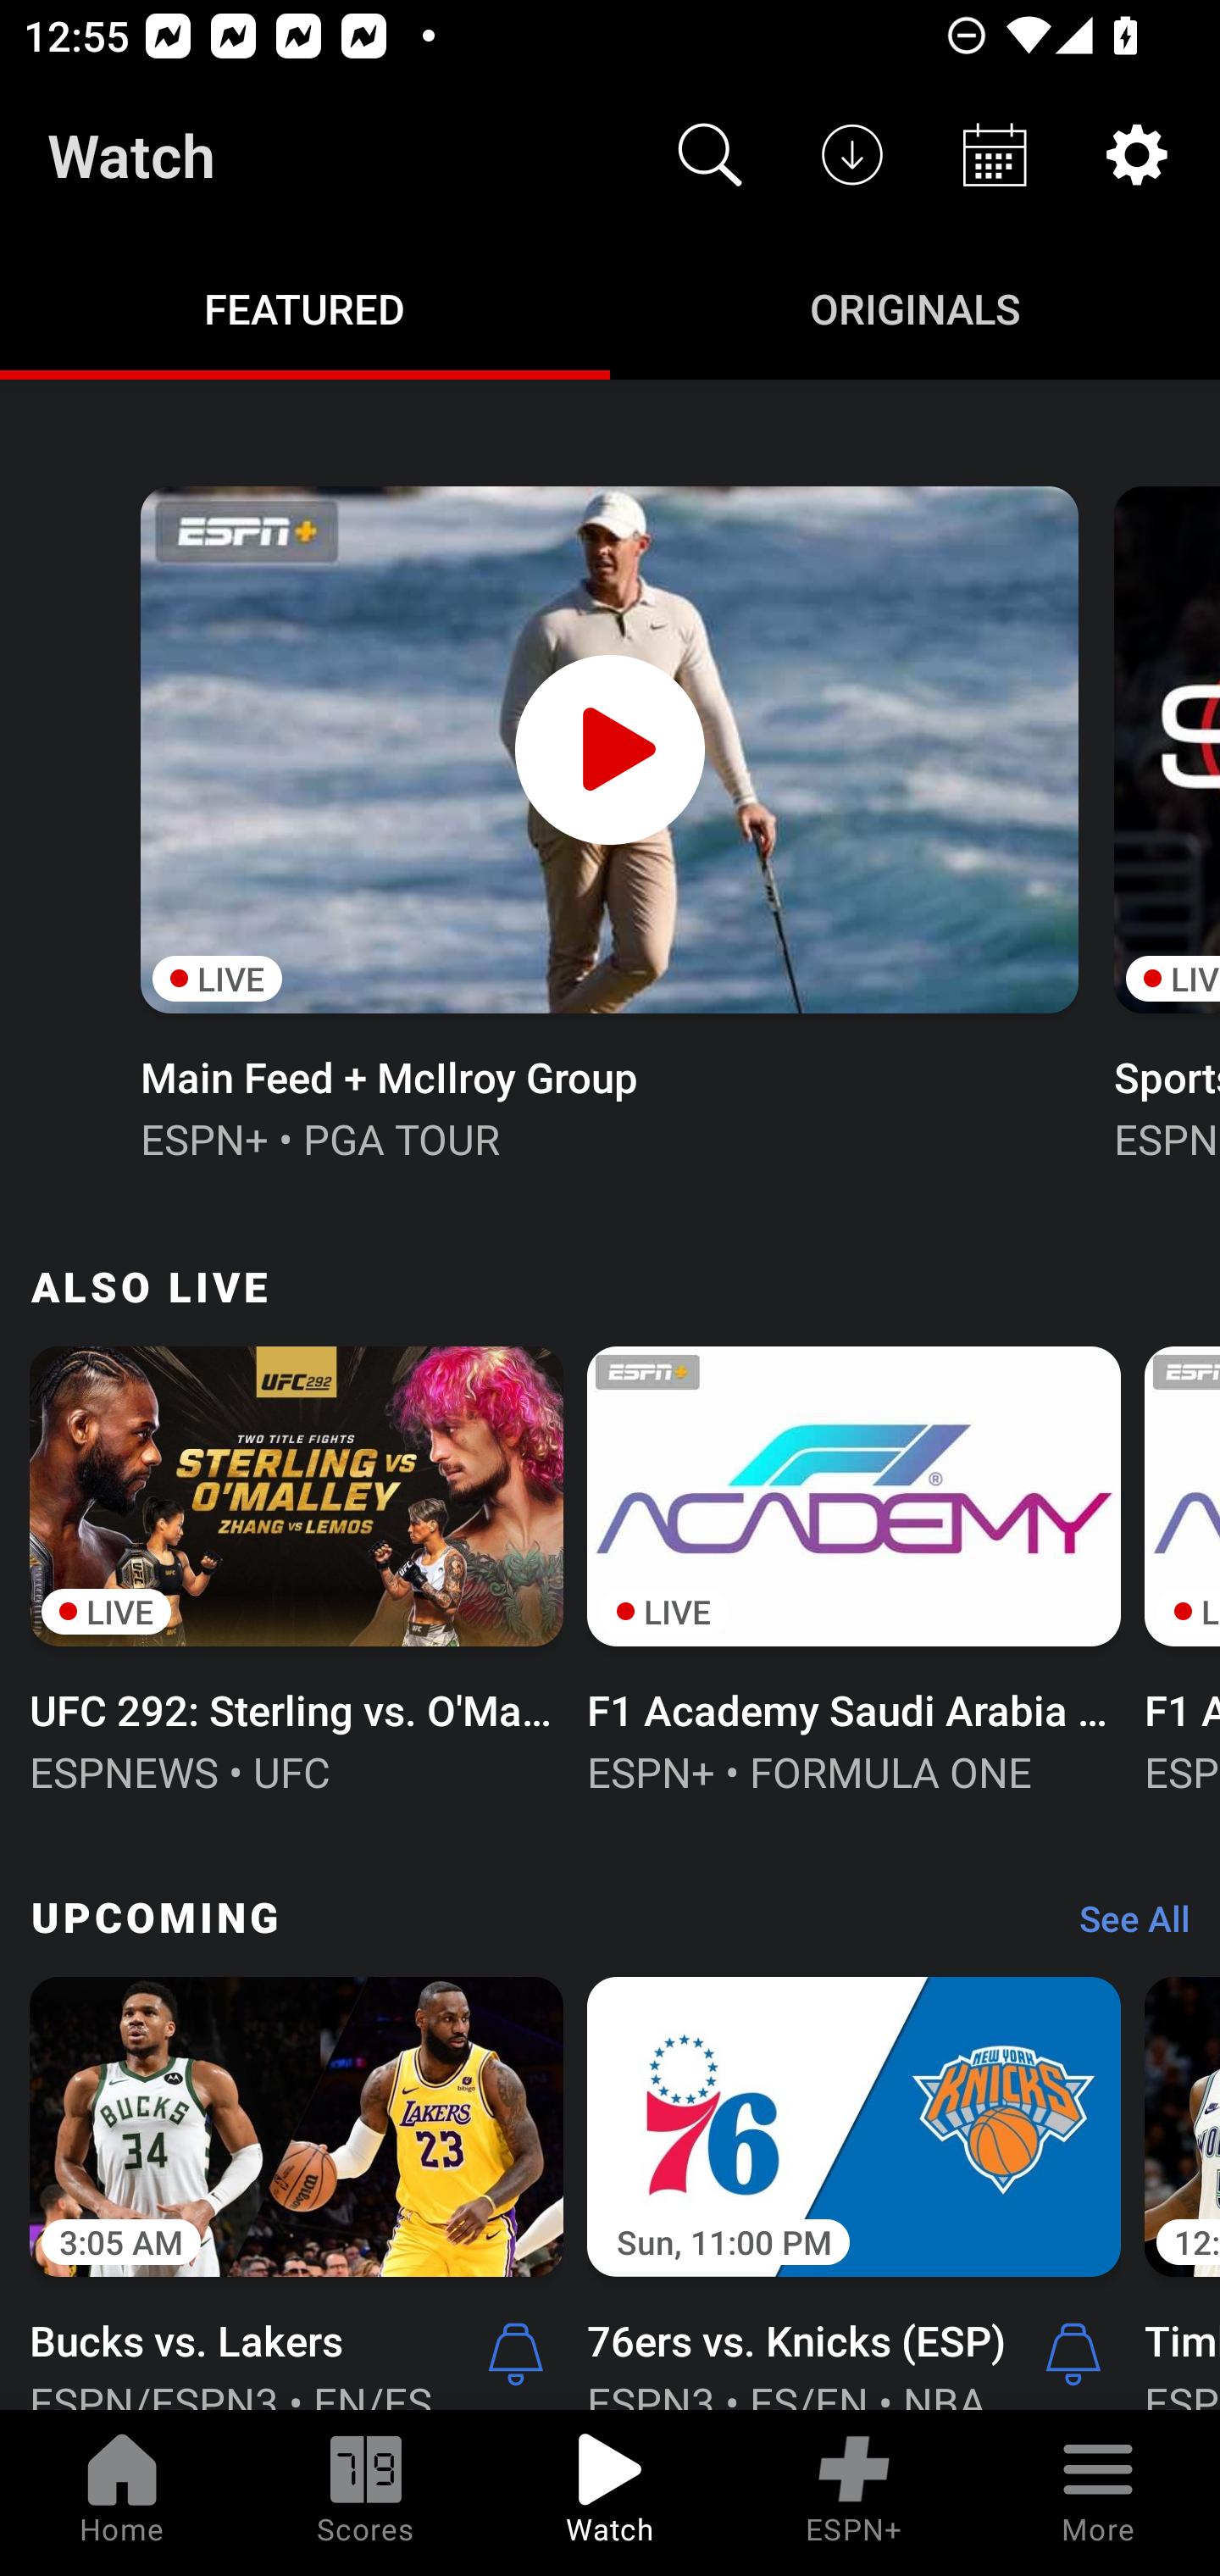 The width and height of the screenshot is (1220, 2576). Describe the element at coordinates (122, 2493) in the screenshot. I see `Home` at that location.